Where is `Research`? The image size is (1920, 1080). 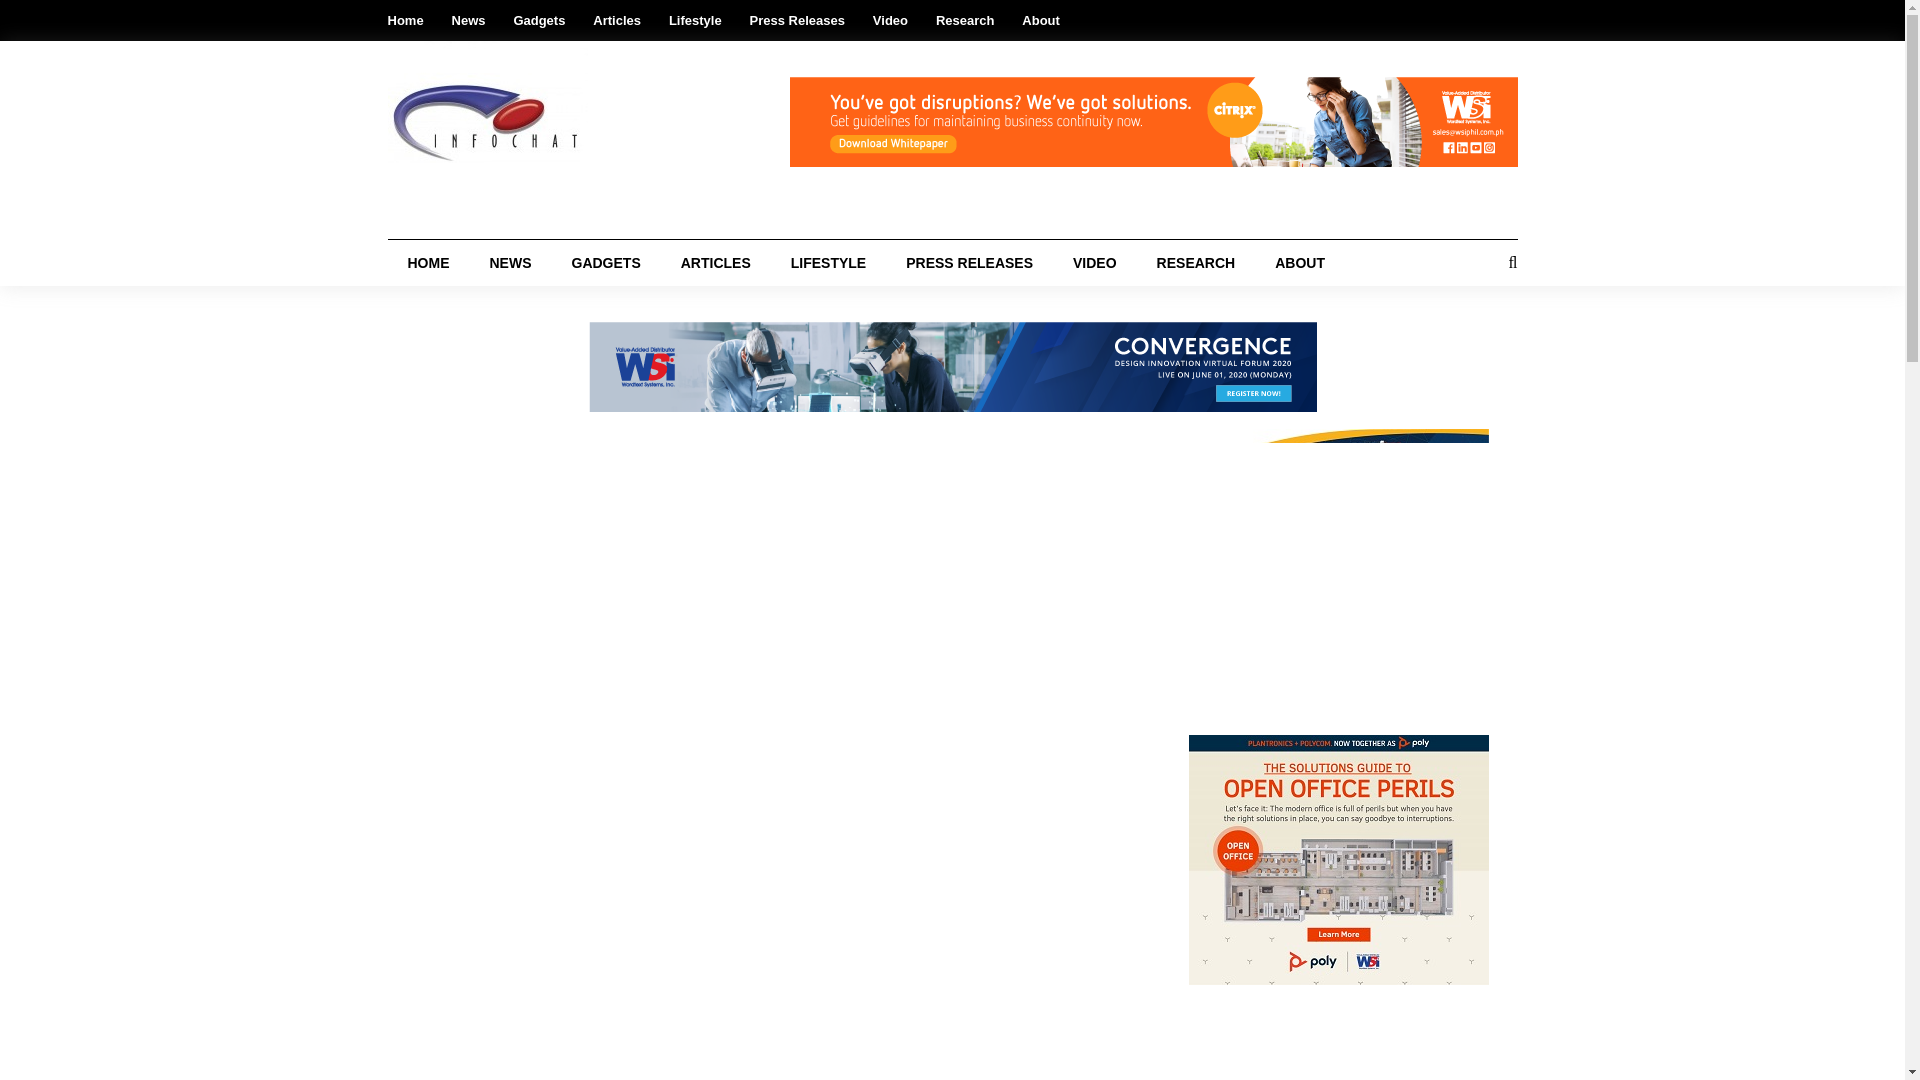 Research is located at coordinates (965, 20).